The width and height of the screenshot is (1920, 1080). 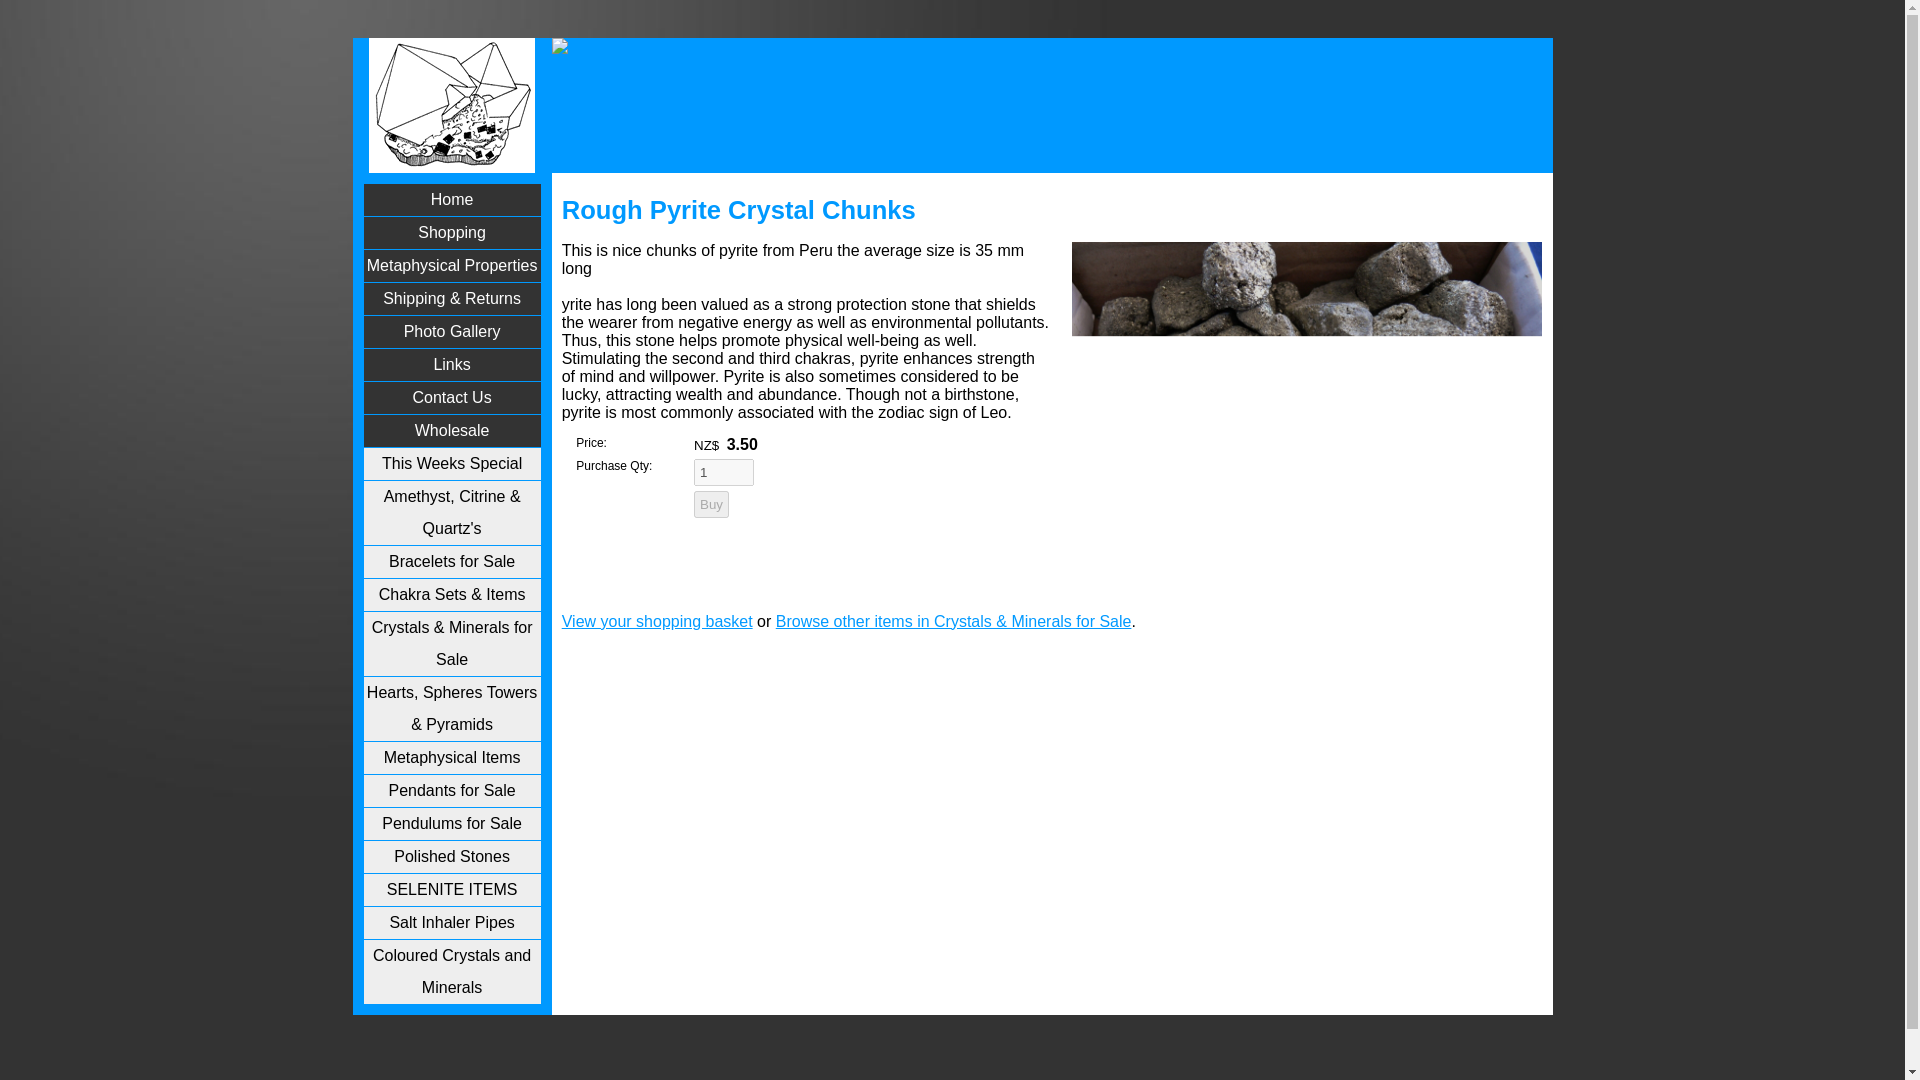 I want to click on This Weeks Special, so click(x=452, y=464).